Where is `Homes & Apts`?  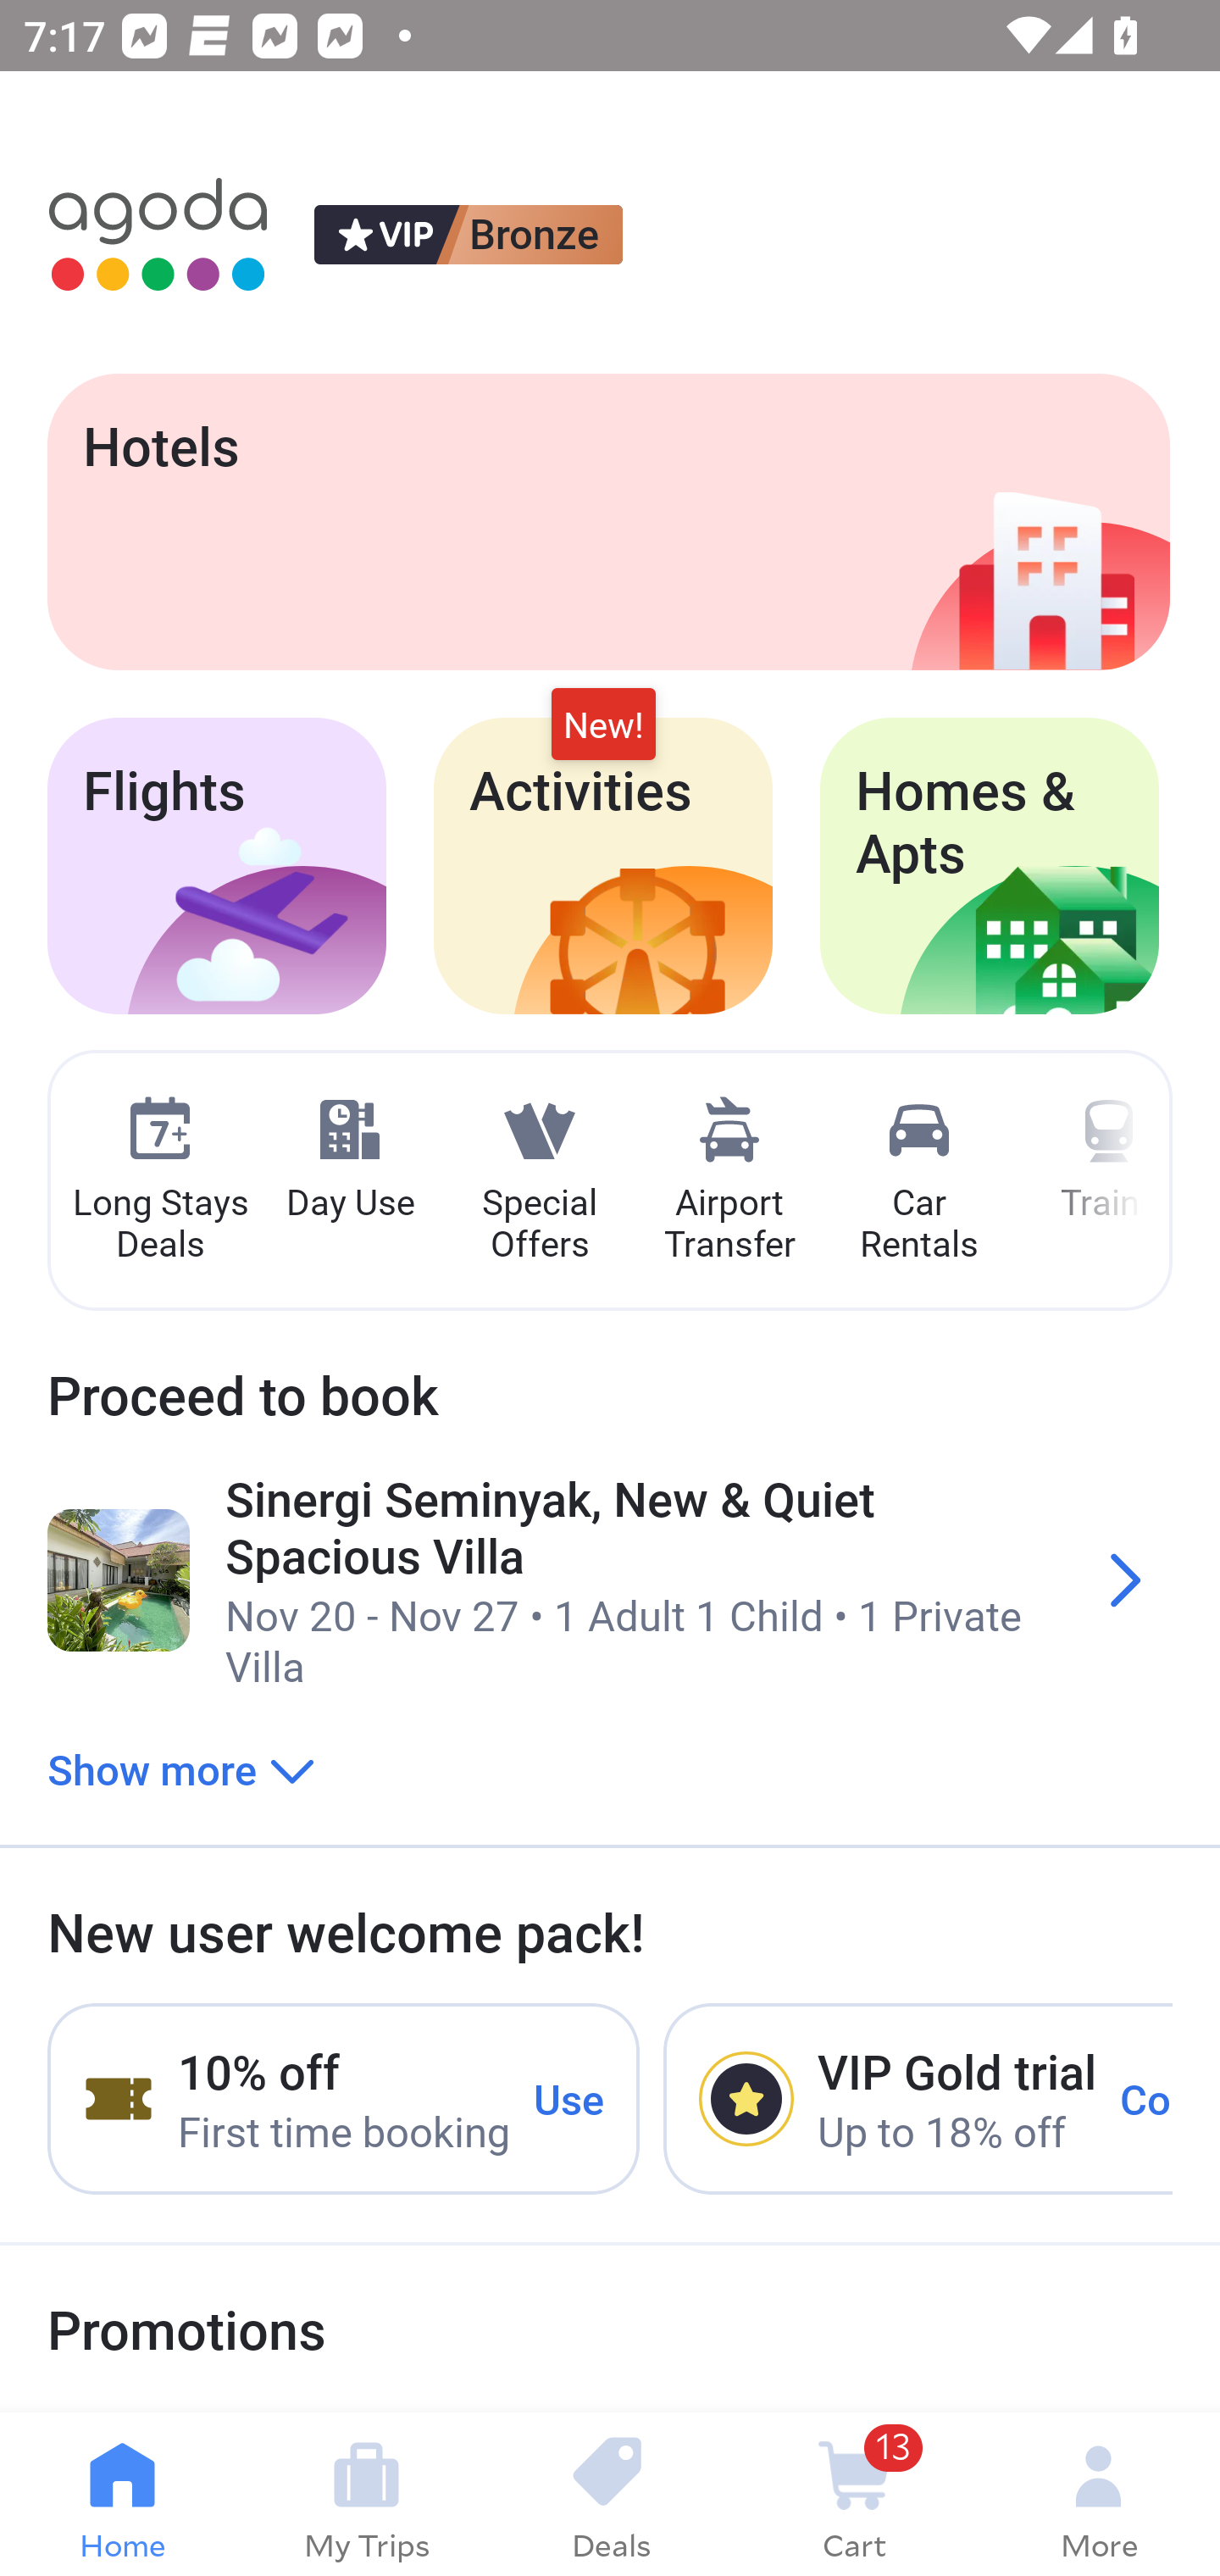 Homes & Apts is located at coordinates (990, 866).